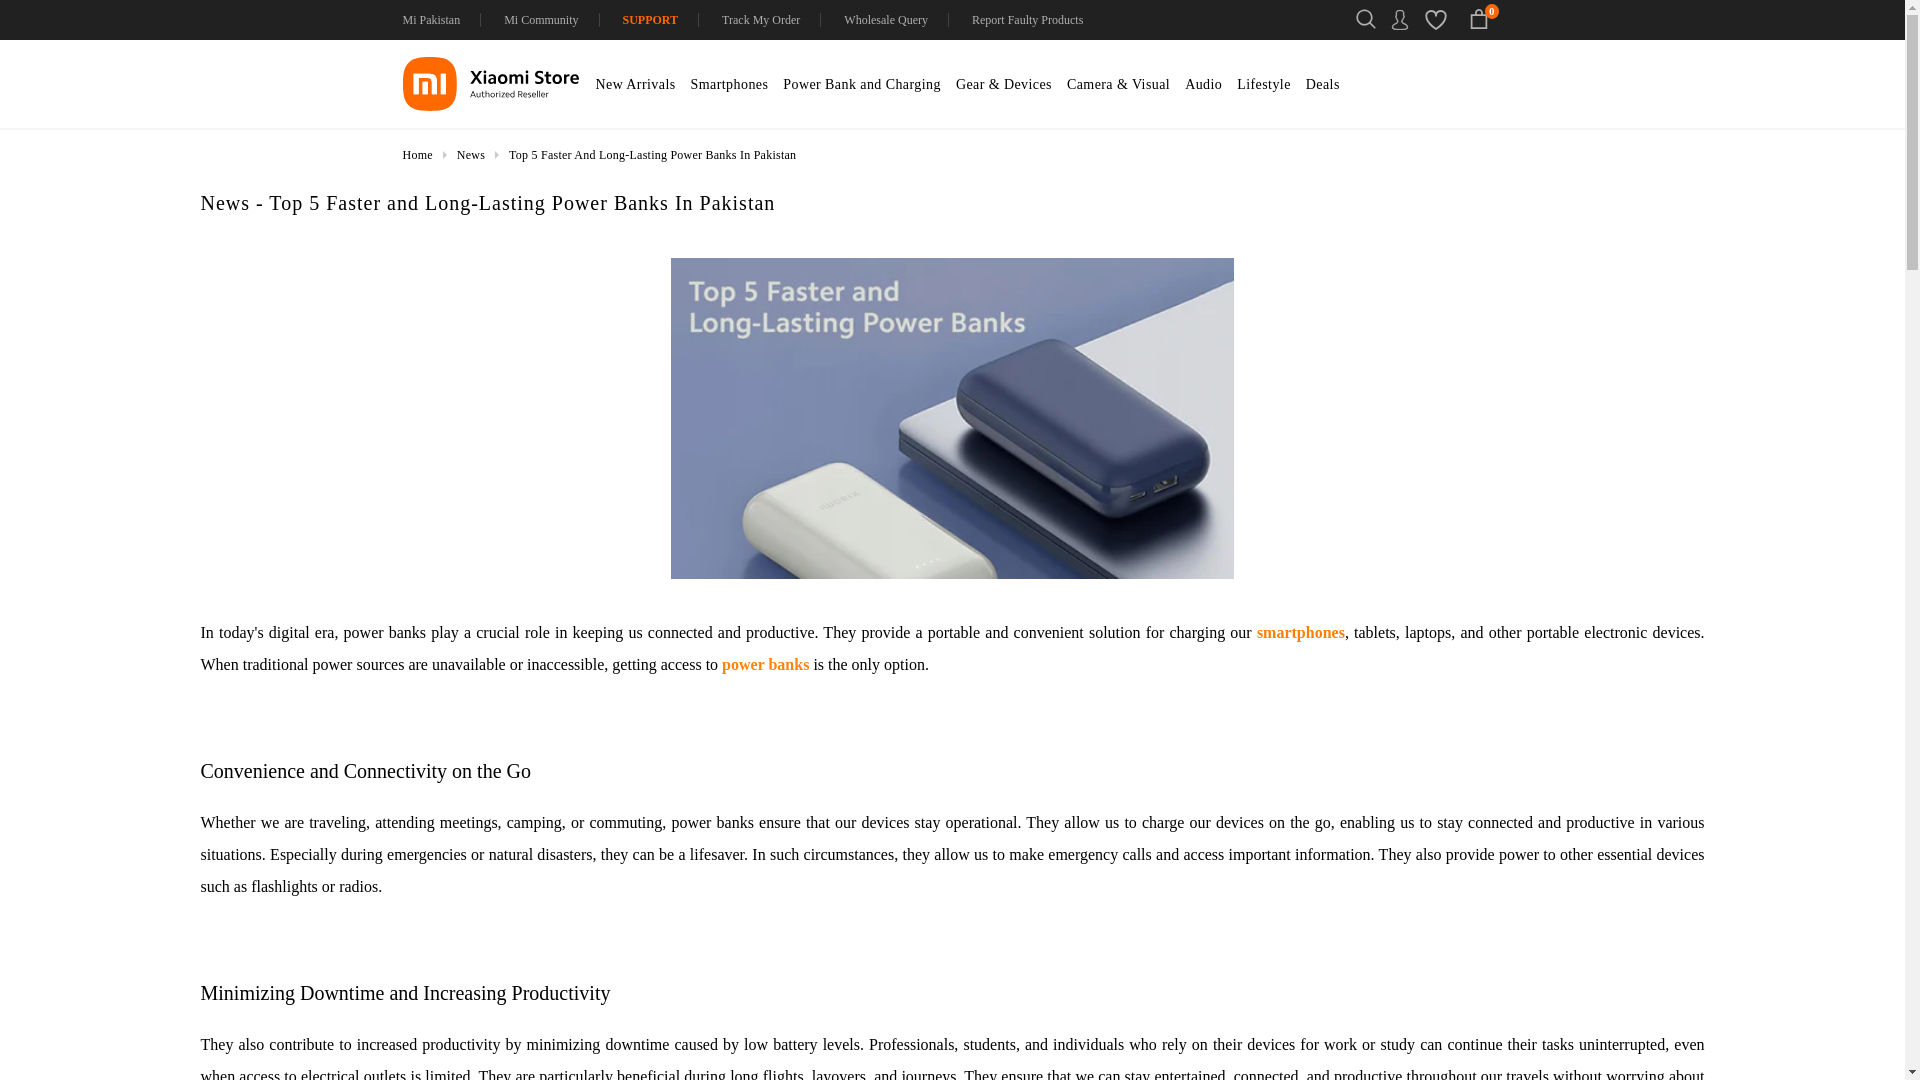 This screenshot has height=1080, width=1920. What do you see at coordinates (635, 94) in the screenshot?
I see `New Arrivals` at bounding box center [635, 94].